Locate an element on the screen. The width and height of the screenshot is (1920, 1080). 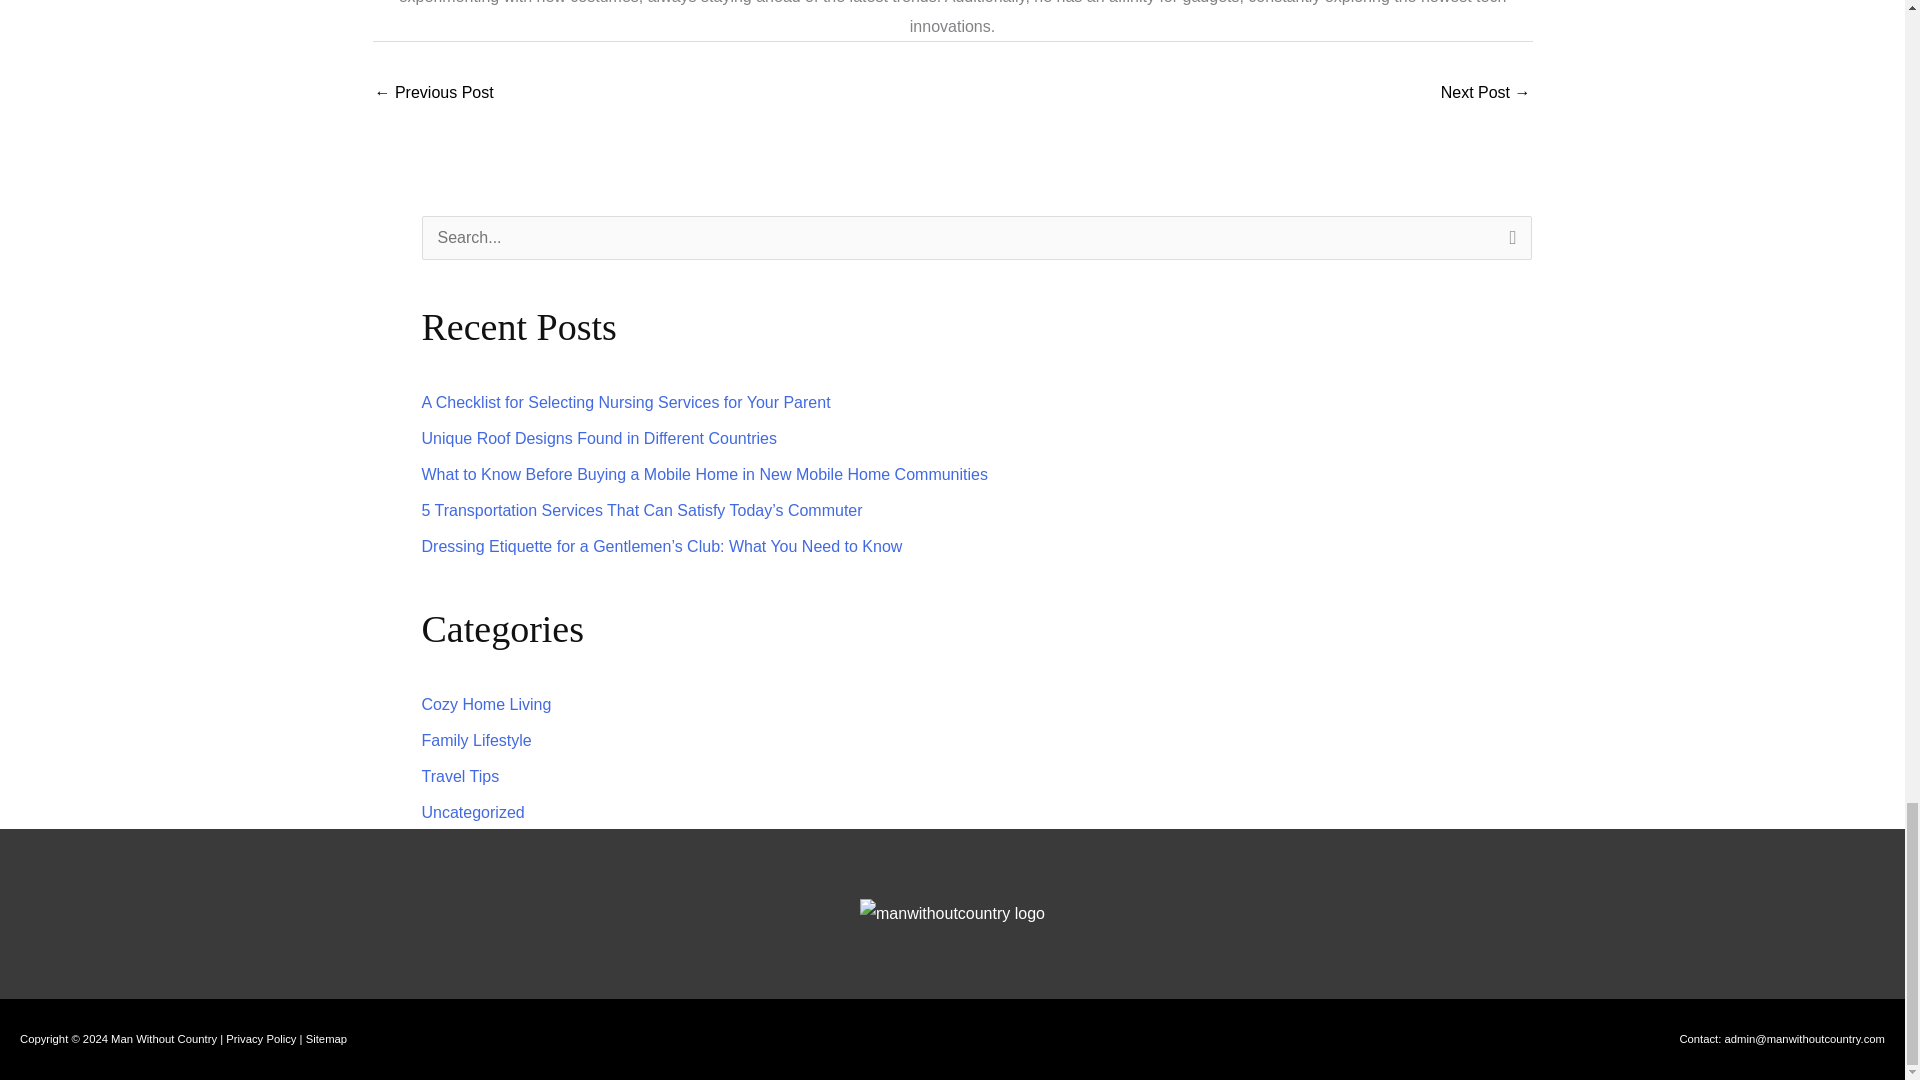
Cozy Home Living is located at coordinates (487, 704).